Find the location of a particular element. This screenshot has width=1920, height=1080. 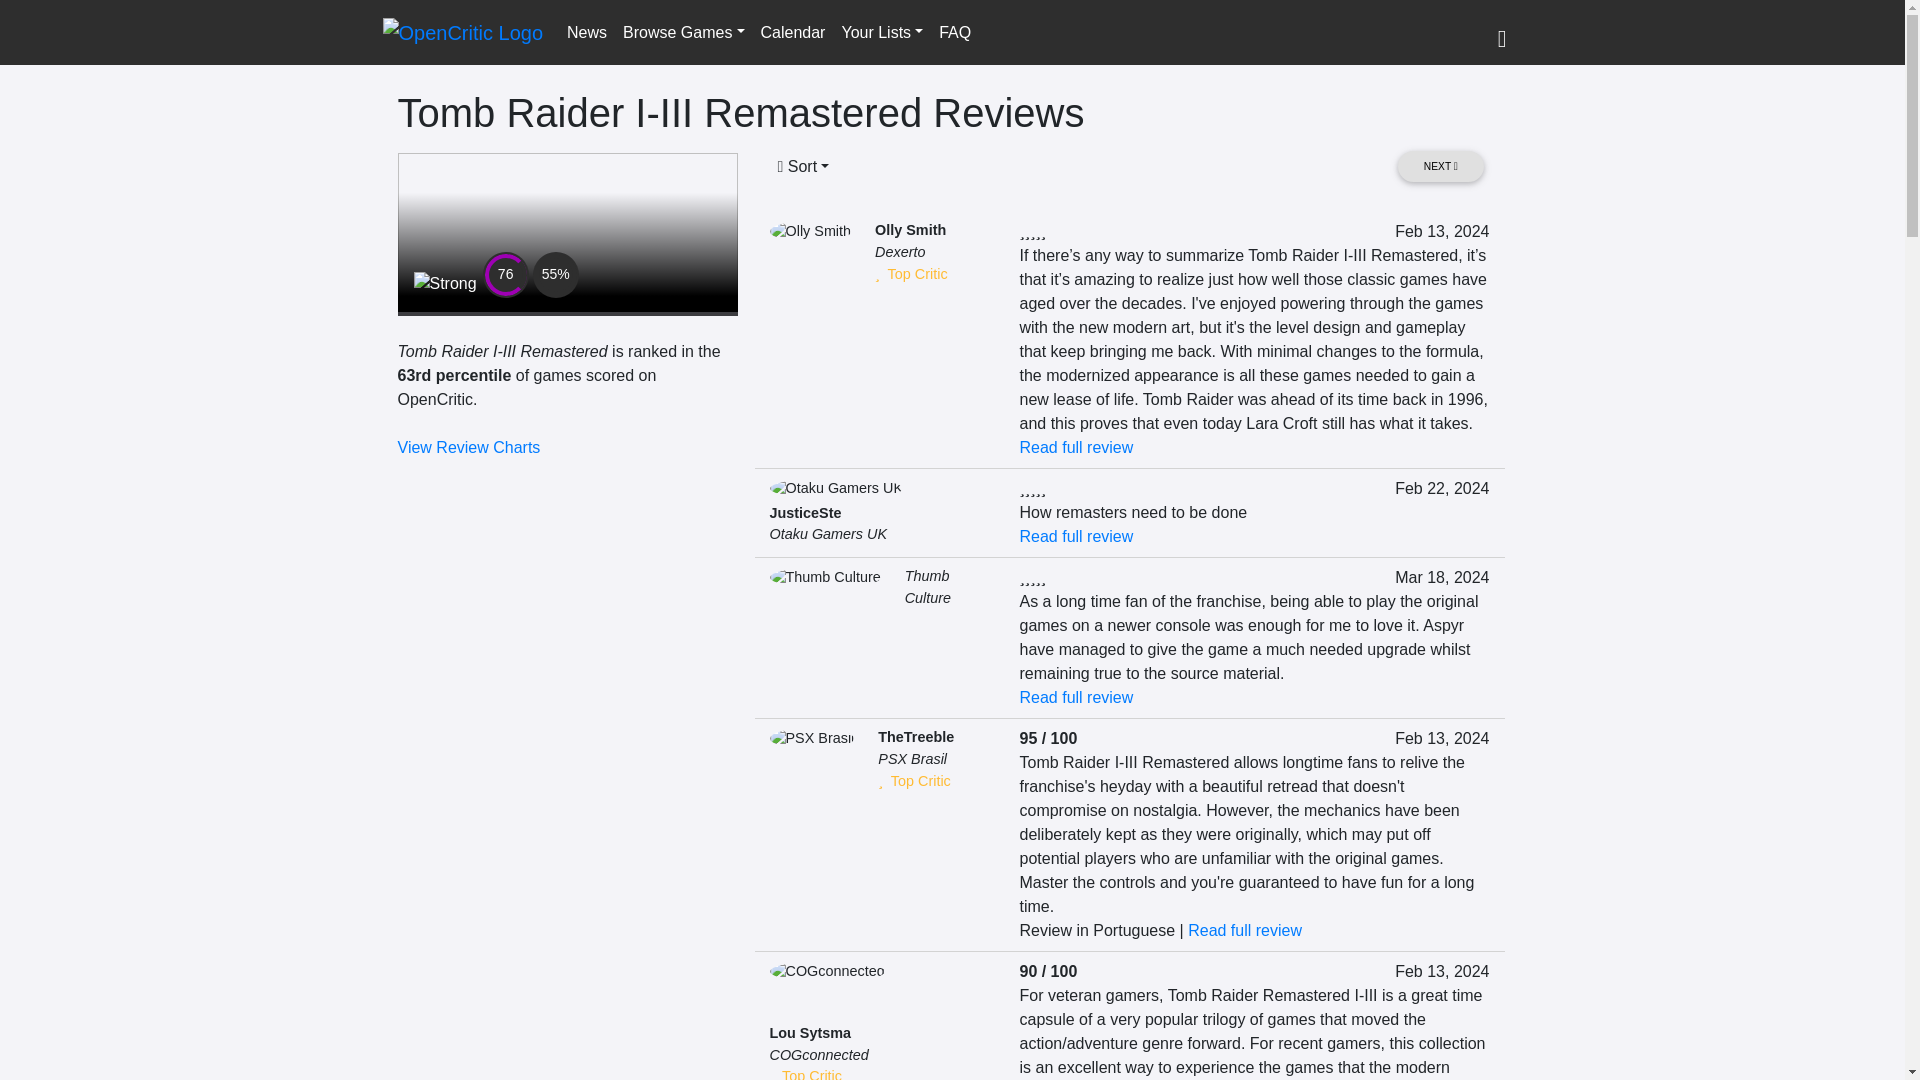

Calendar is located at coordinates (792, 31).